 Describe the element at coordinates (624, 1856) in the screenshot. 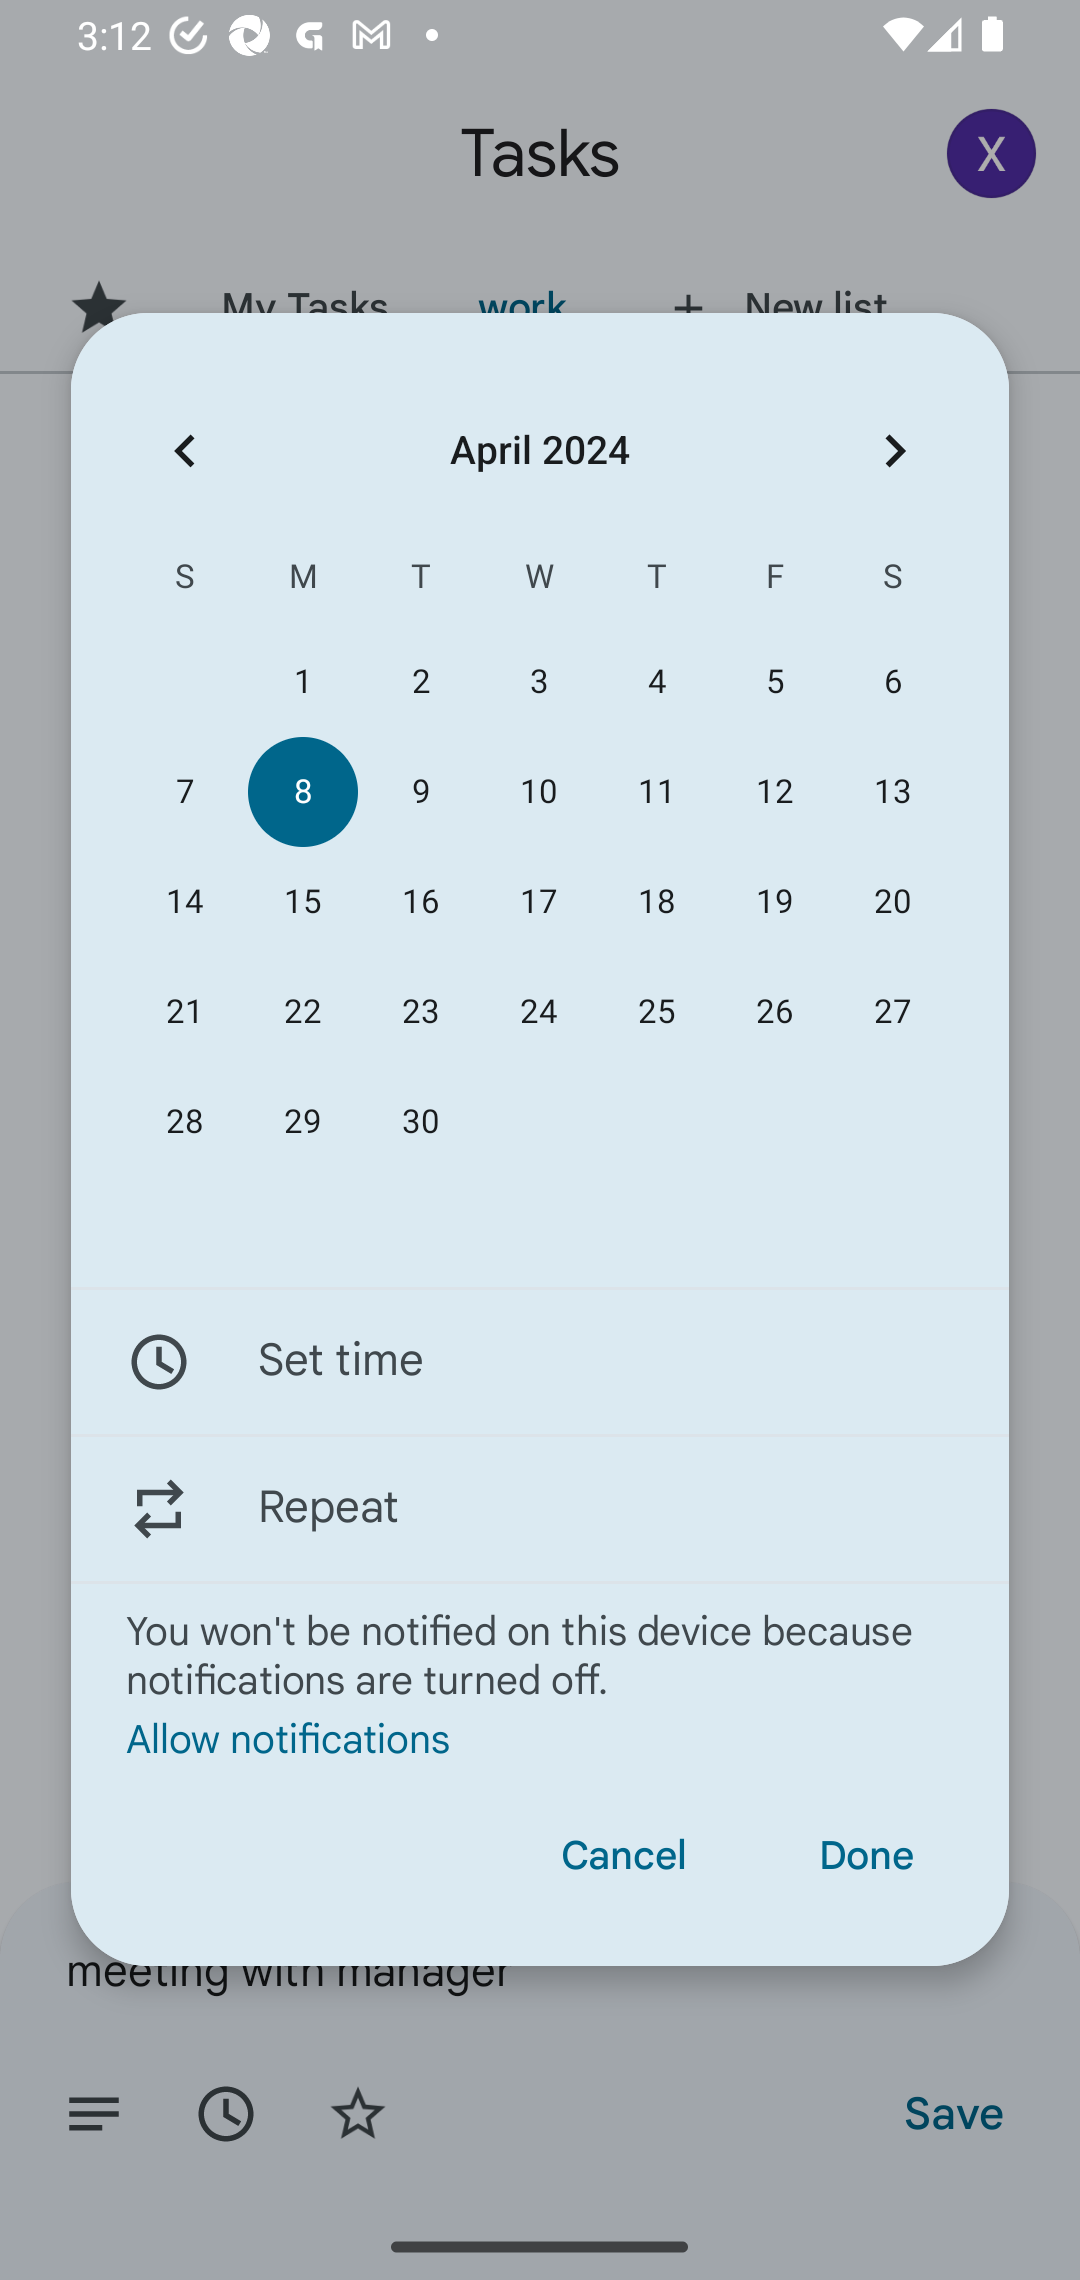

I see `Cancel` at that location.